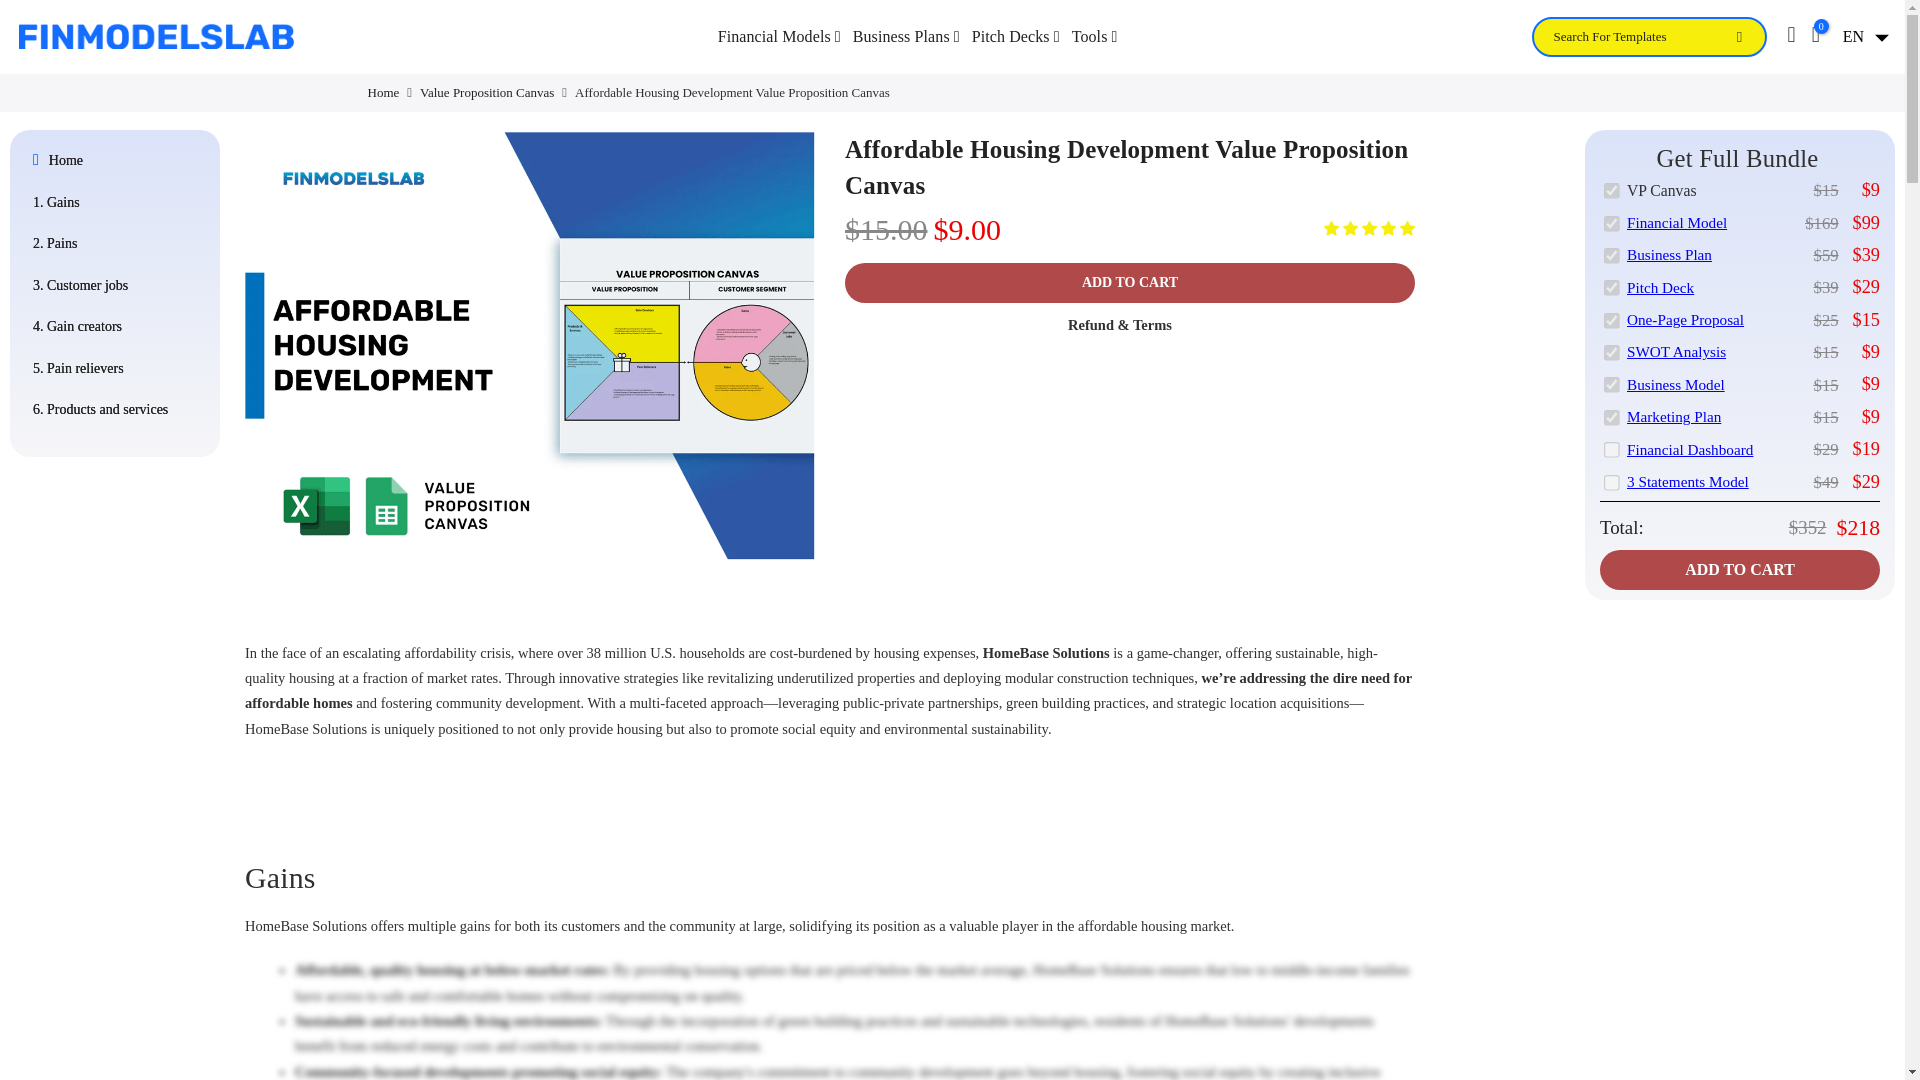 The height and width of the screenshot is (1080, 1920). Describe the element at coordinates (1610, 448) in the screenshot. I see `37952215056570` at that location.